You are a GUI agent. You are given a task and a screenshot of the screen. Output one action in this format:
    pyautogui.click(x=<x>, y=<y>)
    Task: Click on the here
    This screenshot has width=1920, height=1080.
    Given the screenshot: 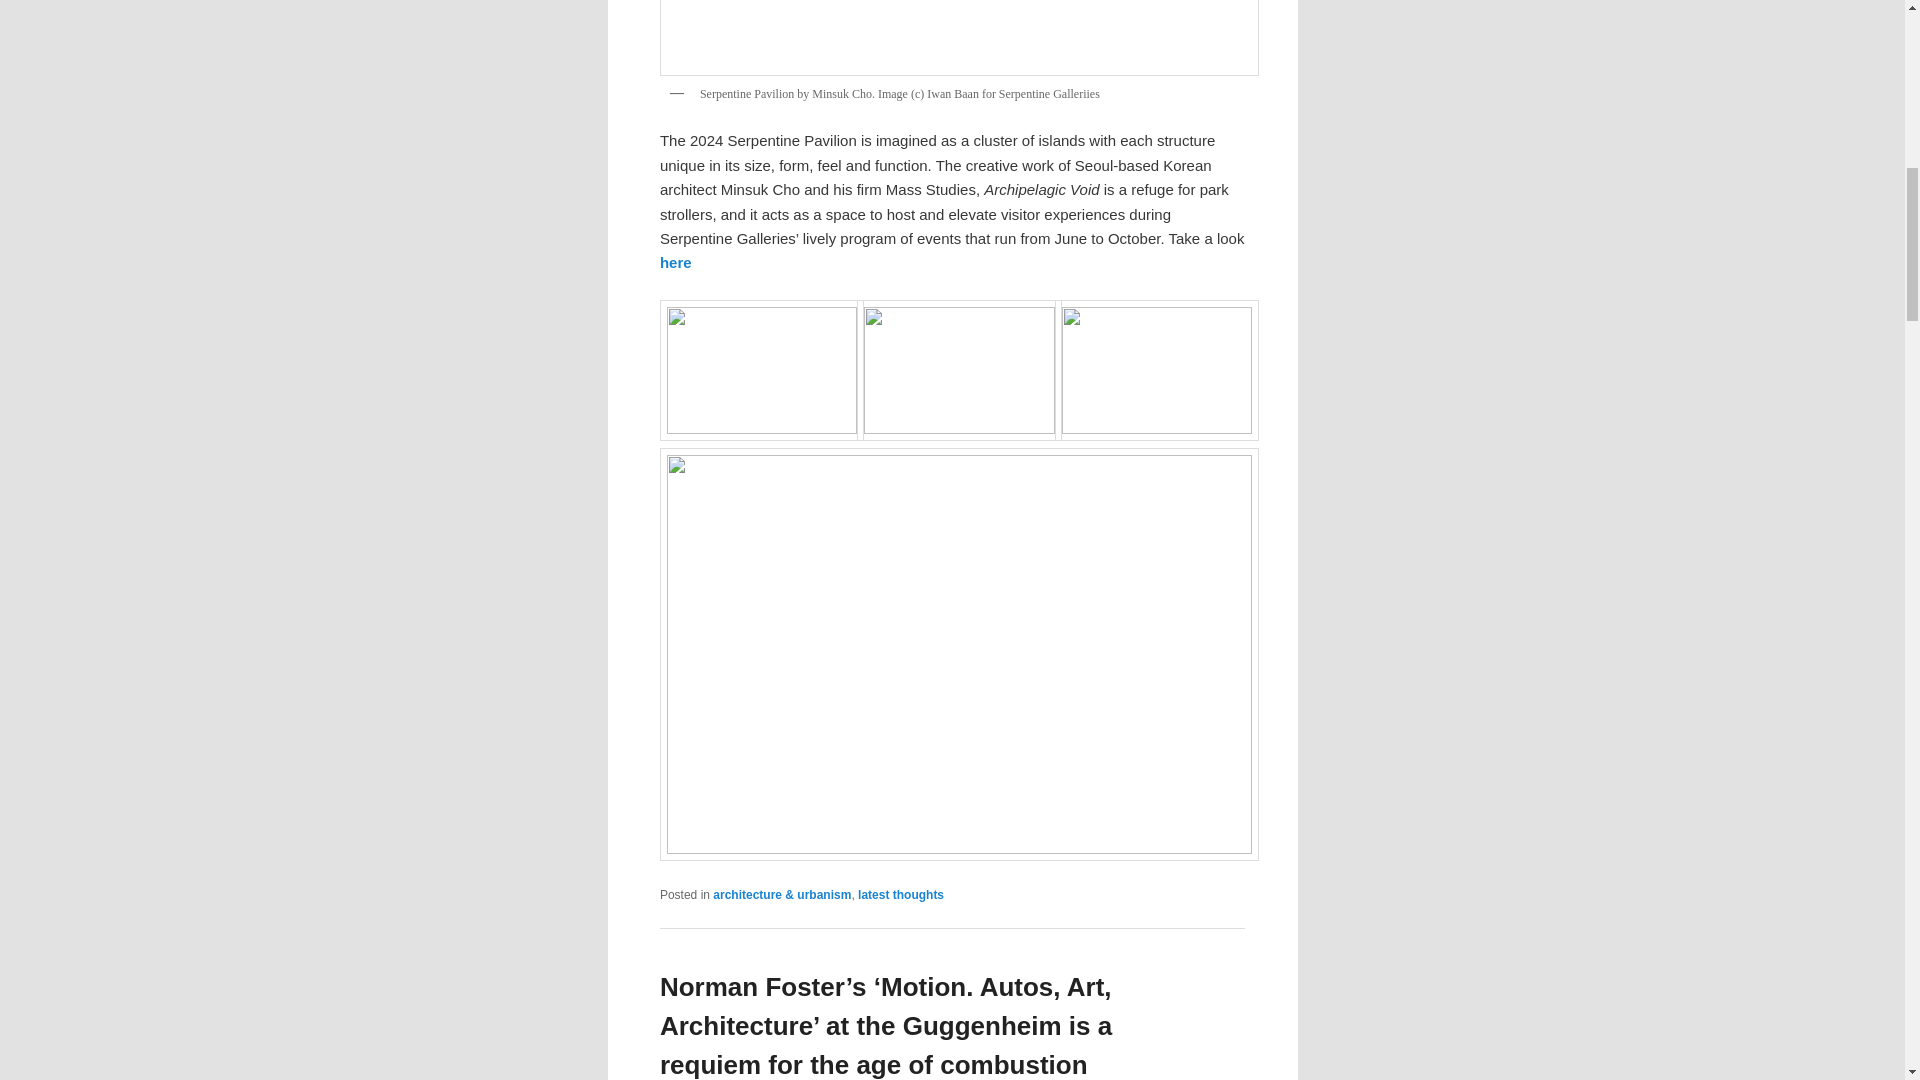 What is the action you would take?
    pyautogui.click(x=676, y=262)
    